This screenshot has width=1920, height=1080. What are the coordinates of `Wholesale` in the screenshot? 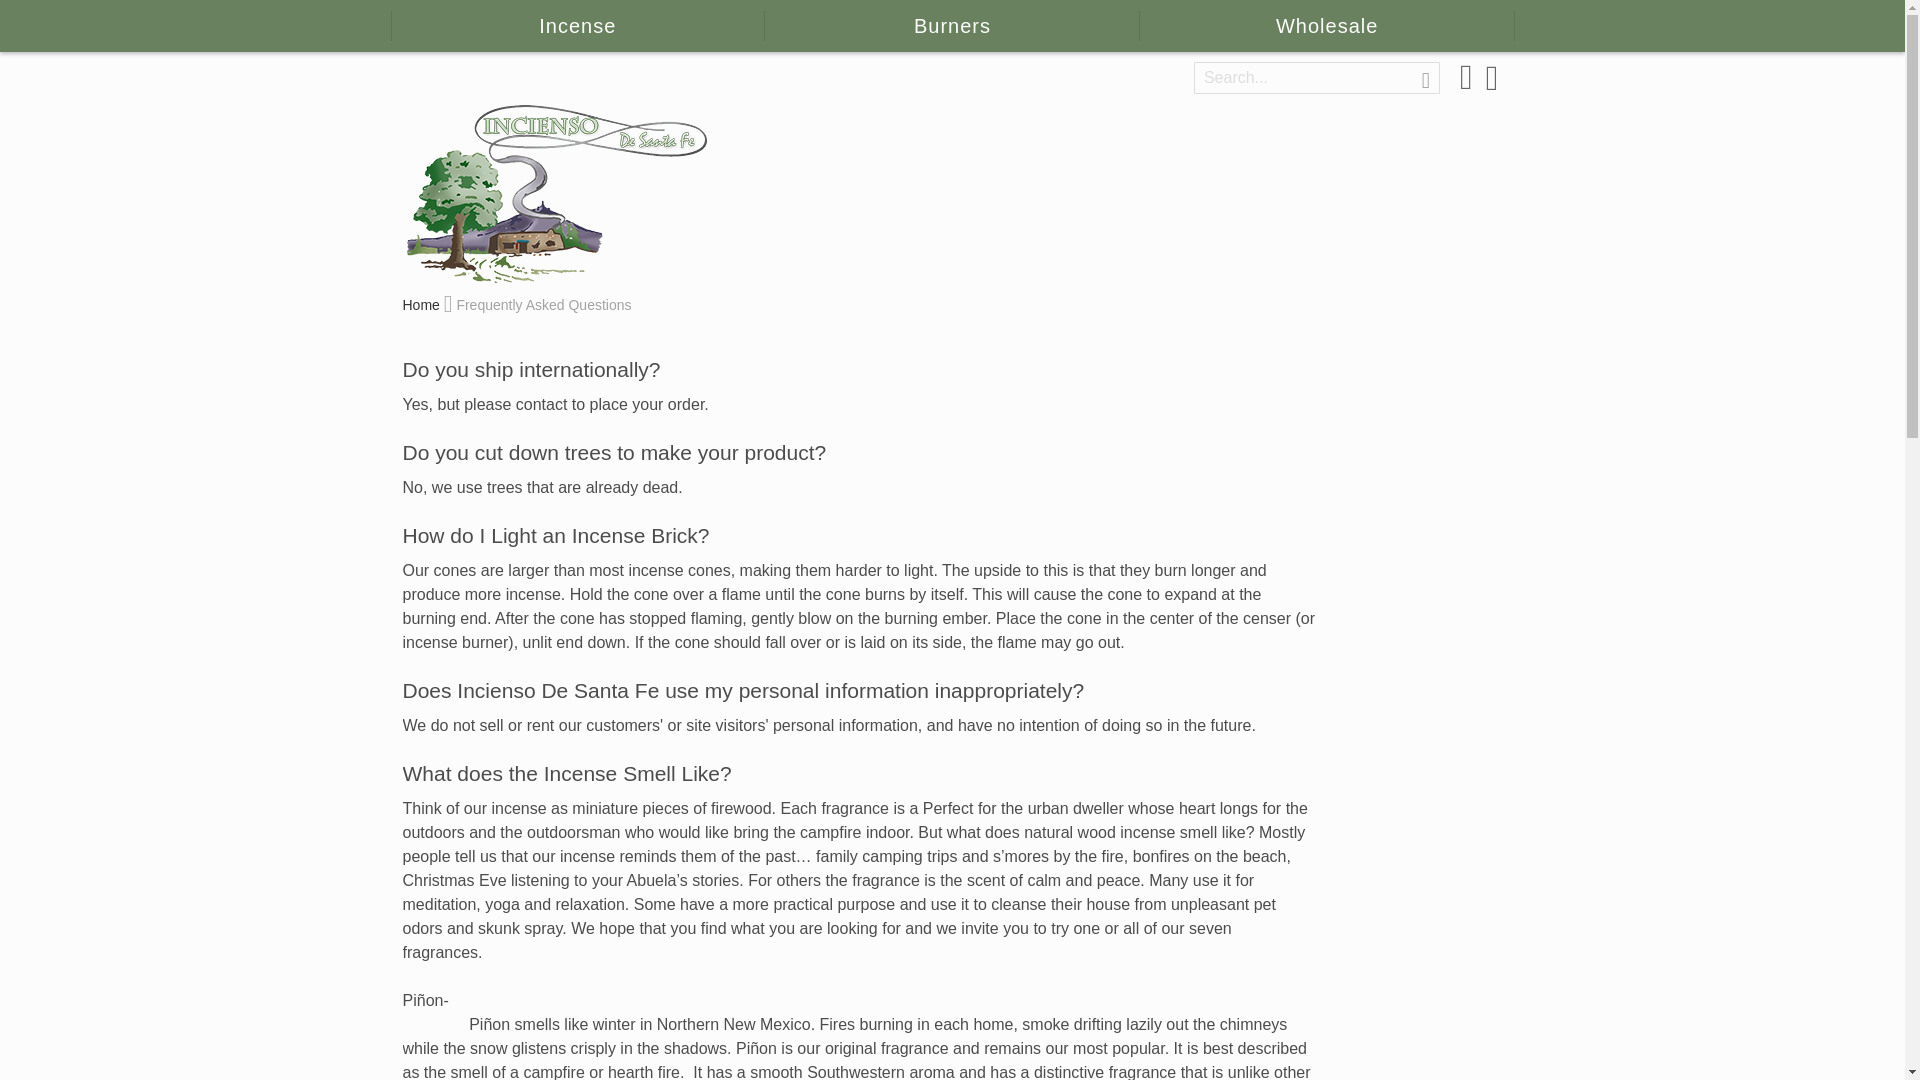 It's located at (1327, 26).